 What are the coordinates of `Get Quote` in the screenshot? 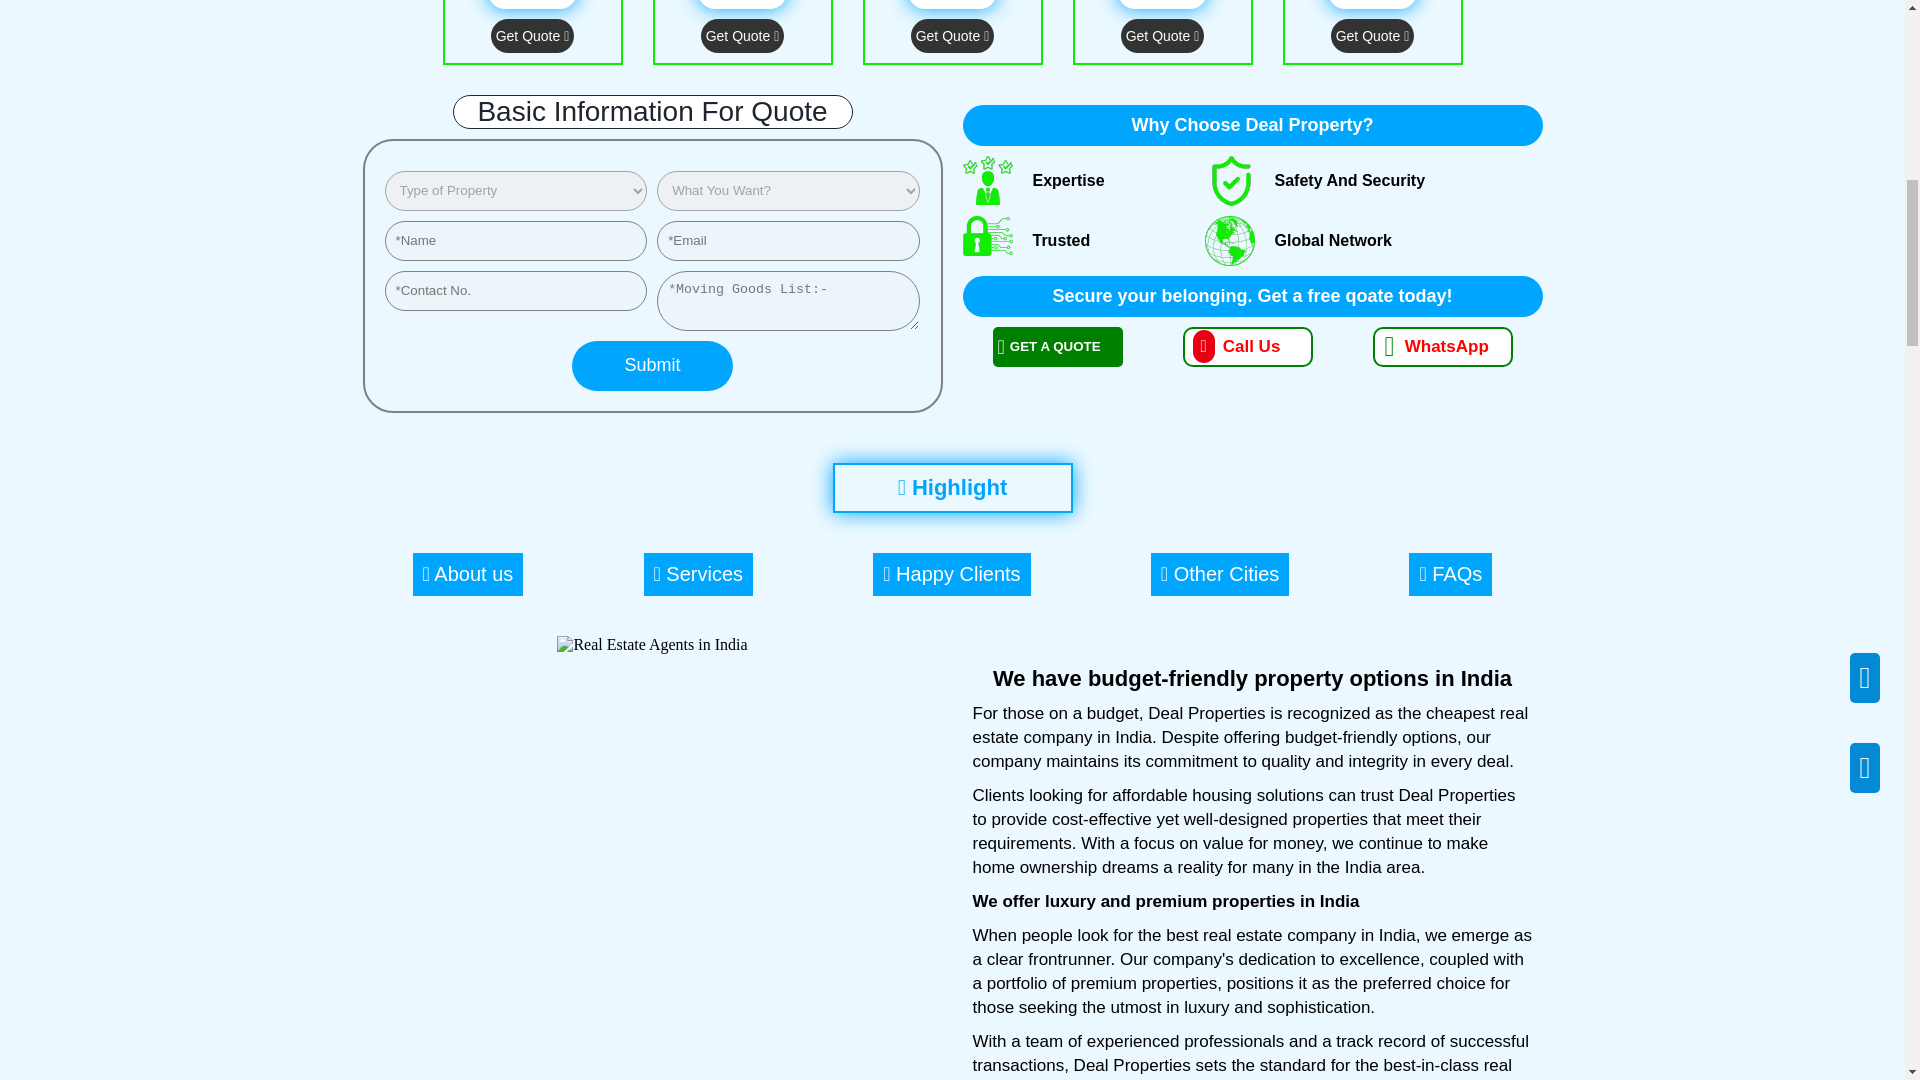 It's located at (532, 36).